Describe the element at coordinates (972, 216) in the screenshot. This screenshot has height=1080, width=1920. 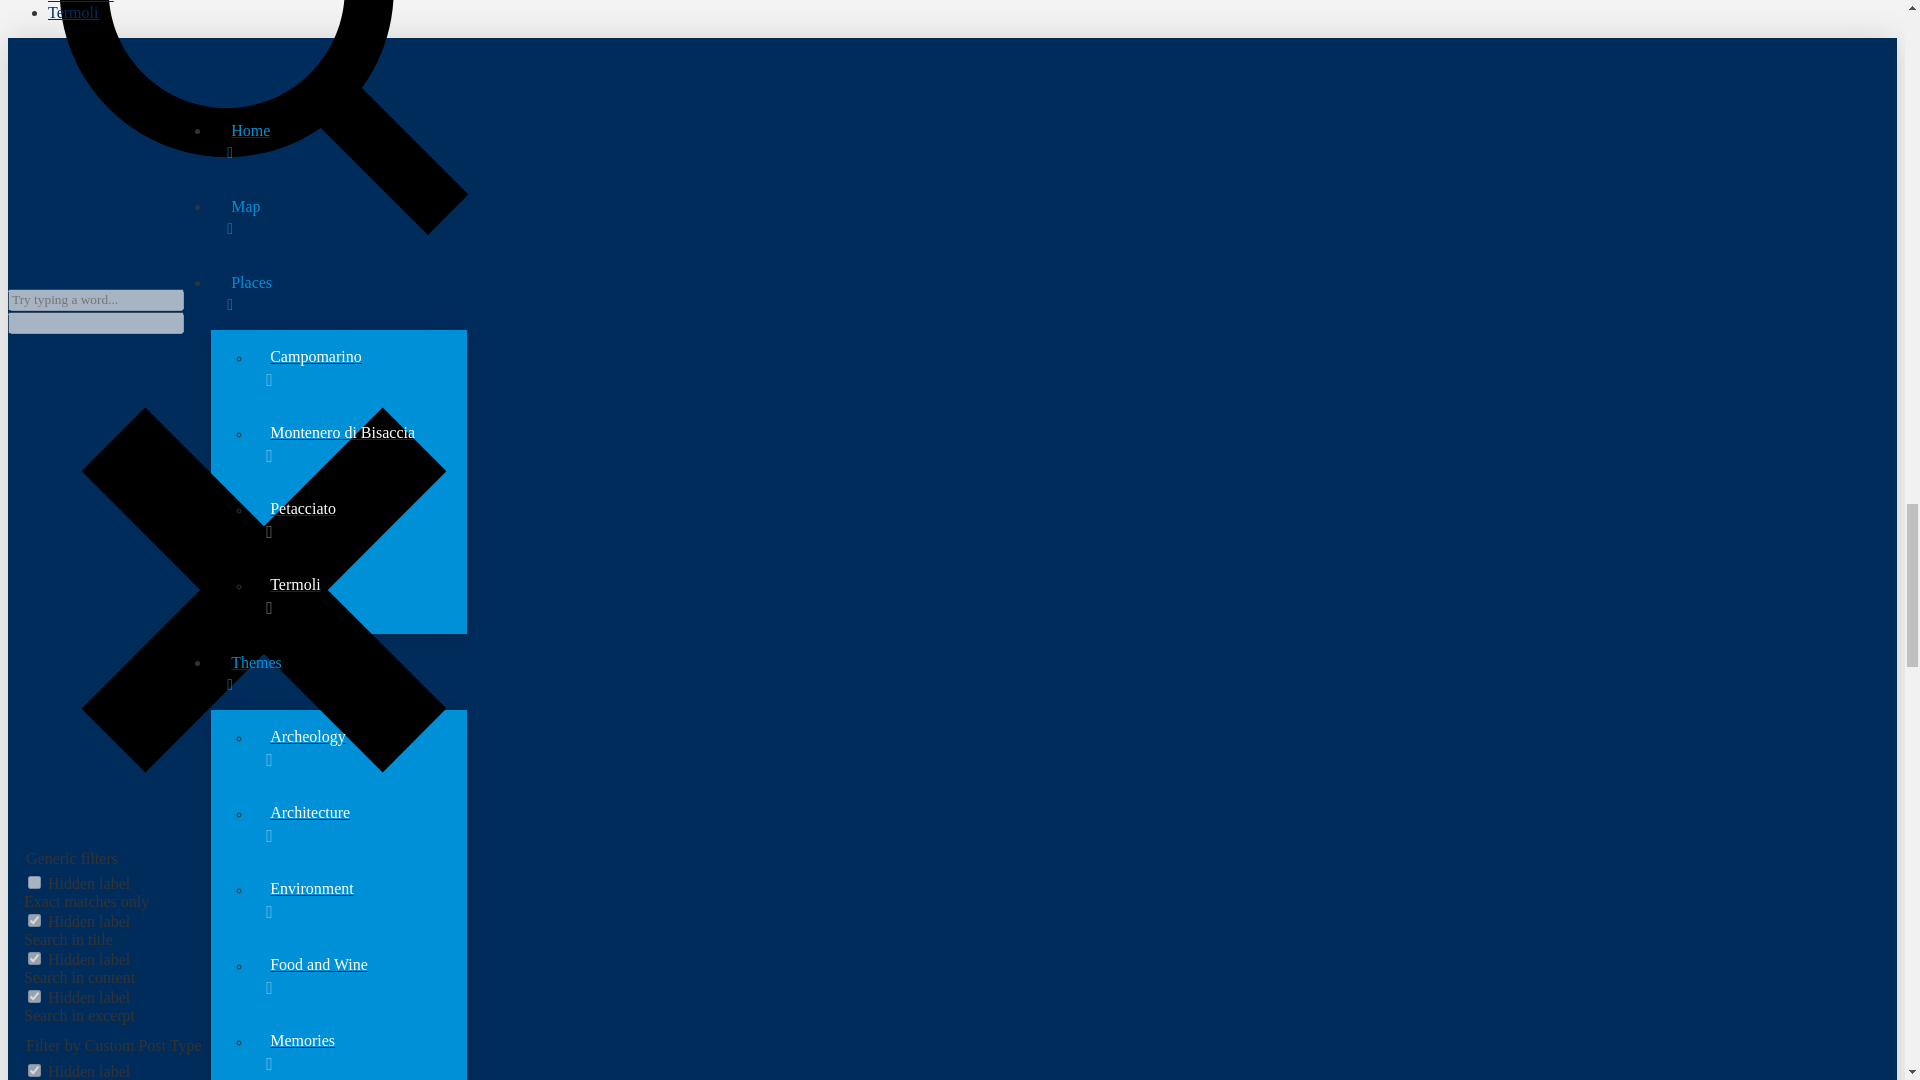
I see `Map` at that location.